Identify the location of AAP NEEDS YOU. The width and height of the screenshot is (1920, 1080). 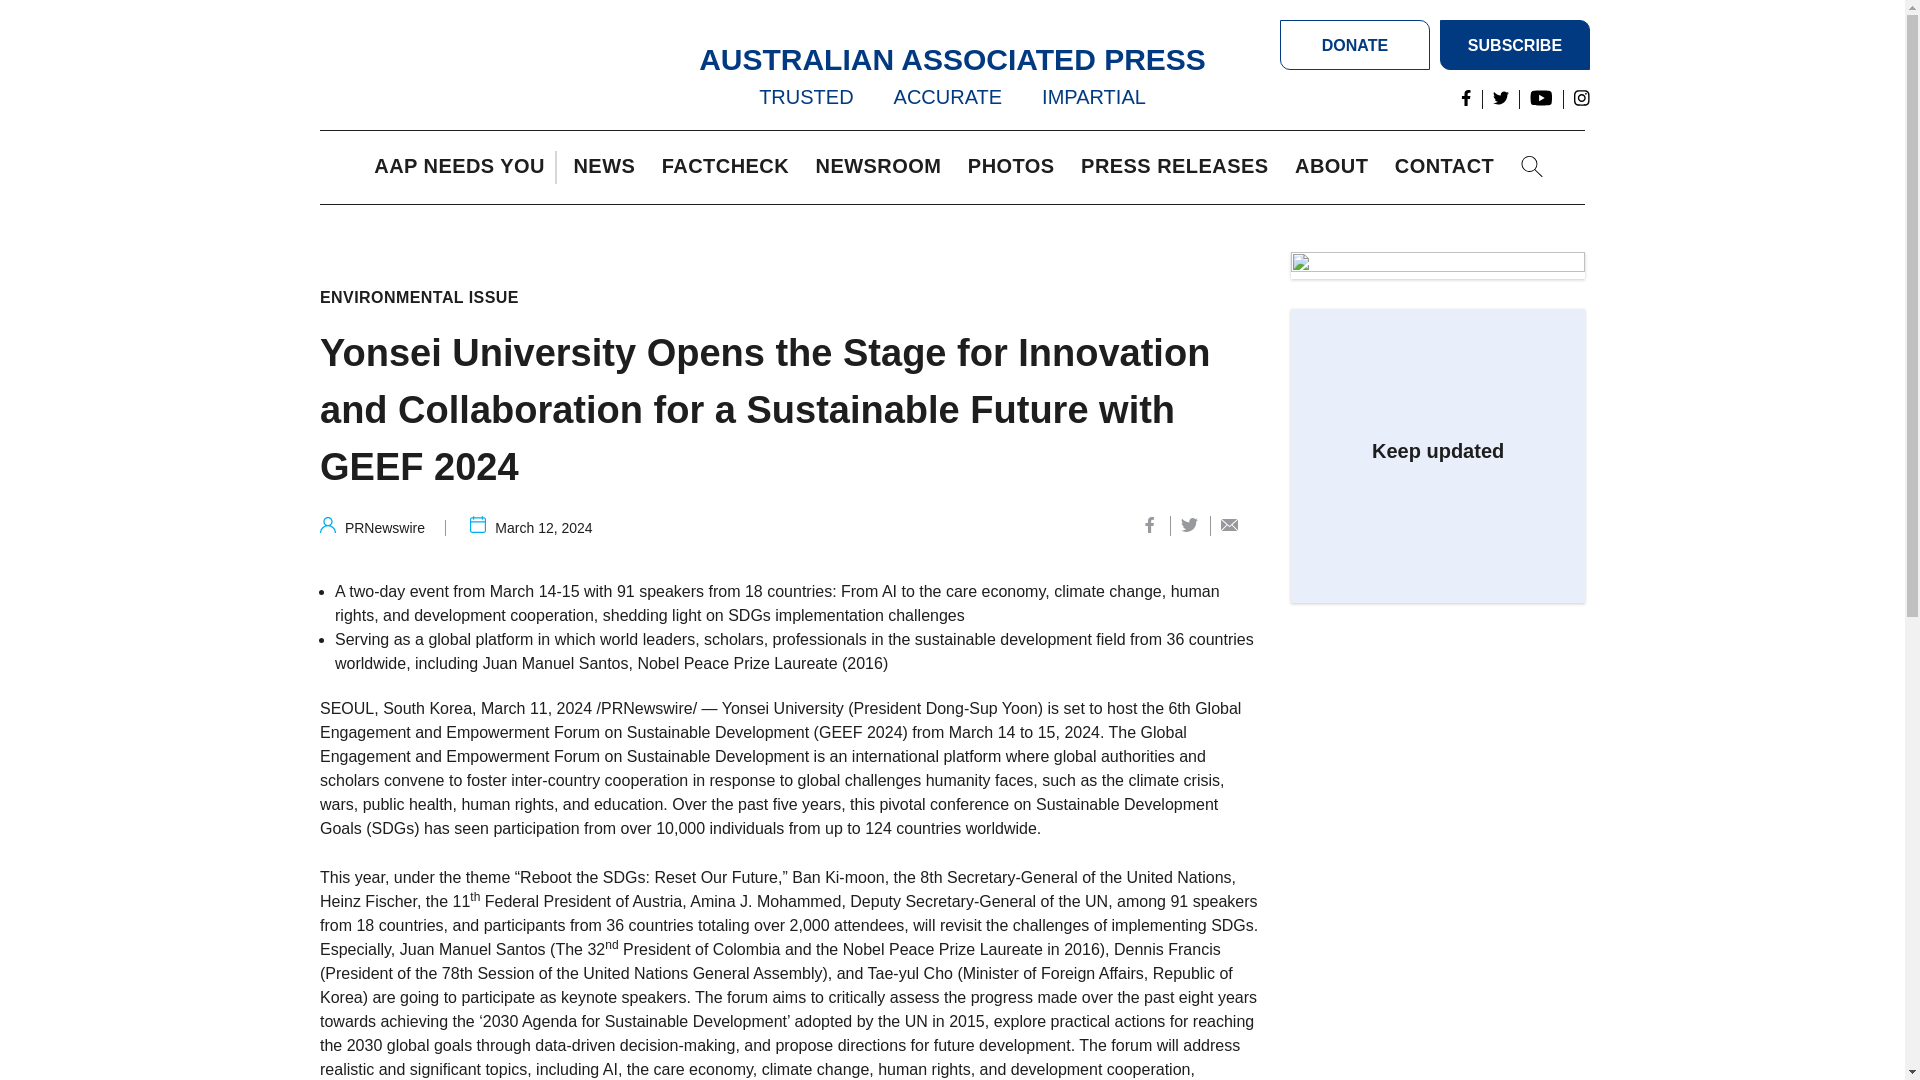
(464, 167).